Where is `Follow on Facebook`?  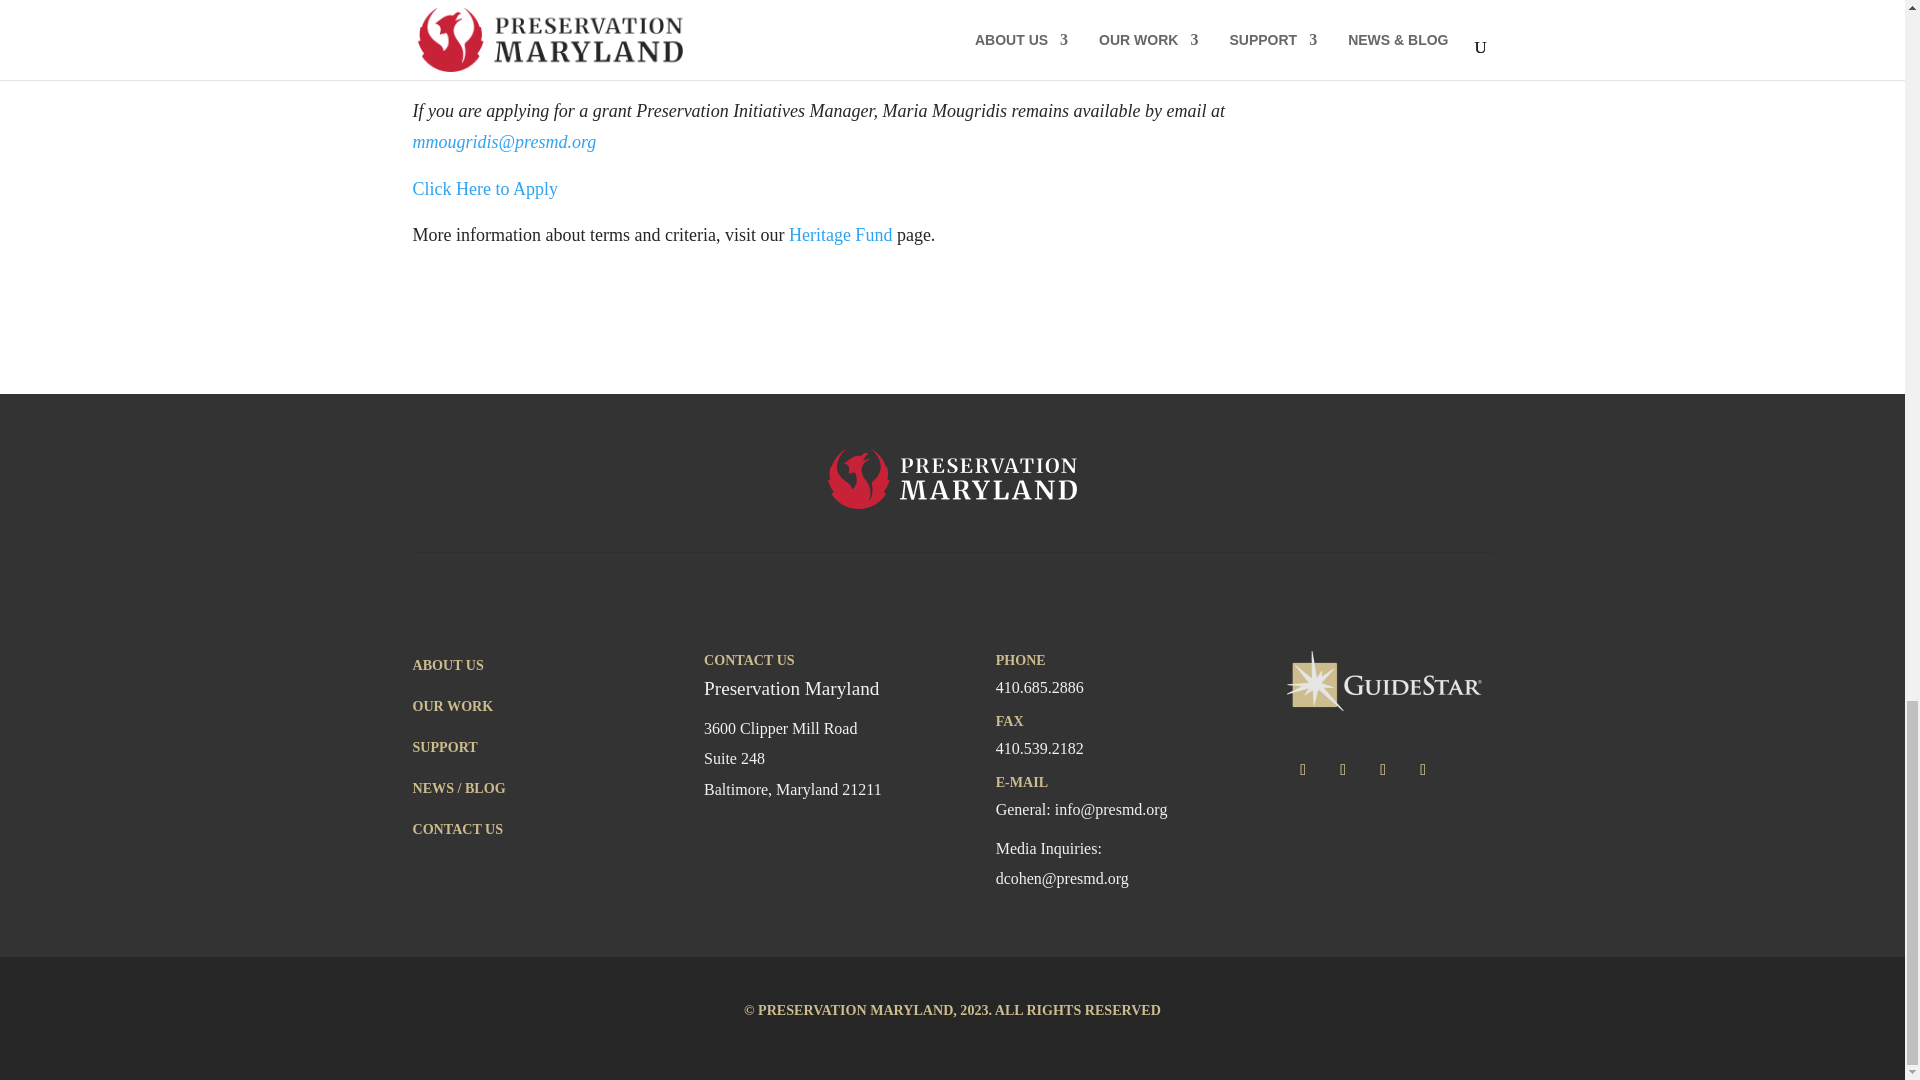 Follow on Facebook is located at coordinates (1302, 770).